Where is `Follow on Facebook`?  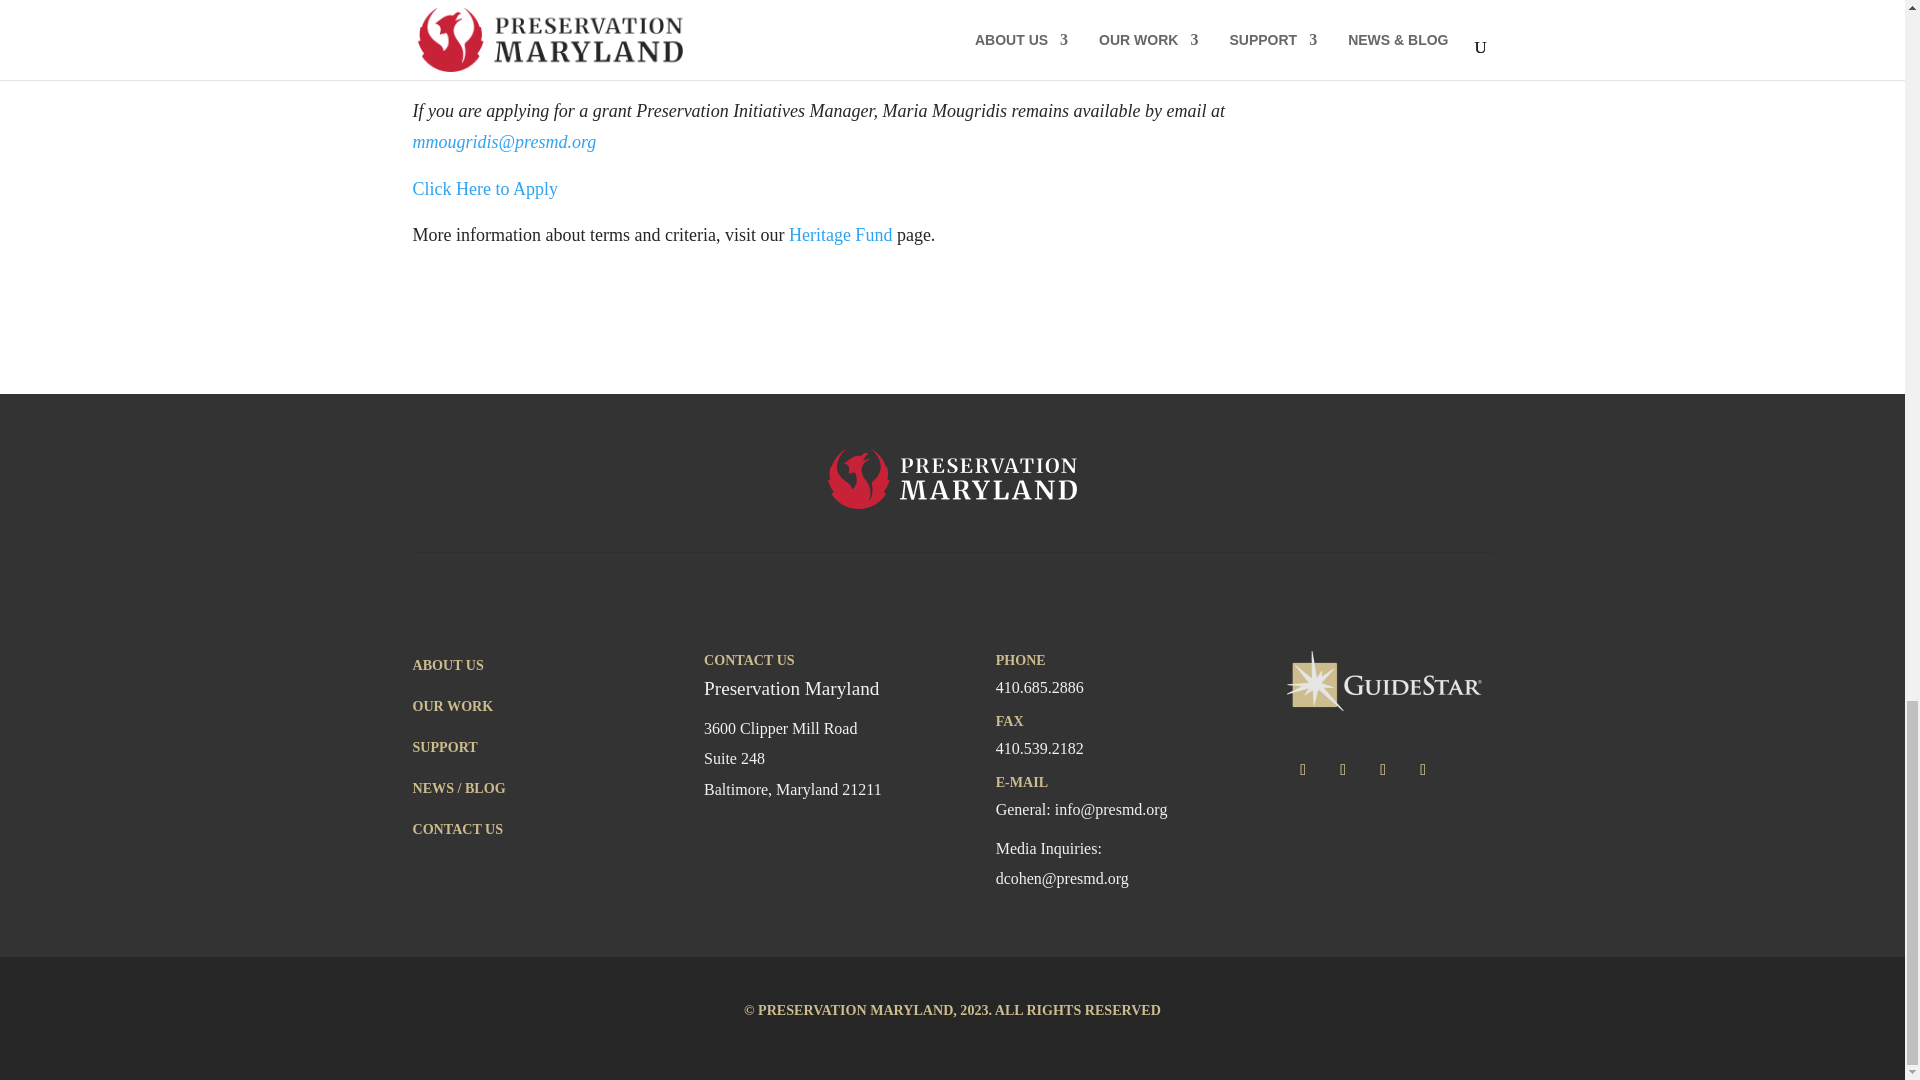 Follow on Facebook is located at coordinates (1302, 770).